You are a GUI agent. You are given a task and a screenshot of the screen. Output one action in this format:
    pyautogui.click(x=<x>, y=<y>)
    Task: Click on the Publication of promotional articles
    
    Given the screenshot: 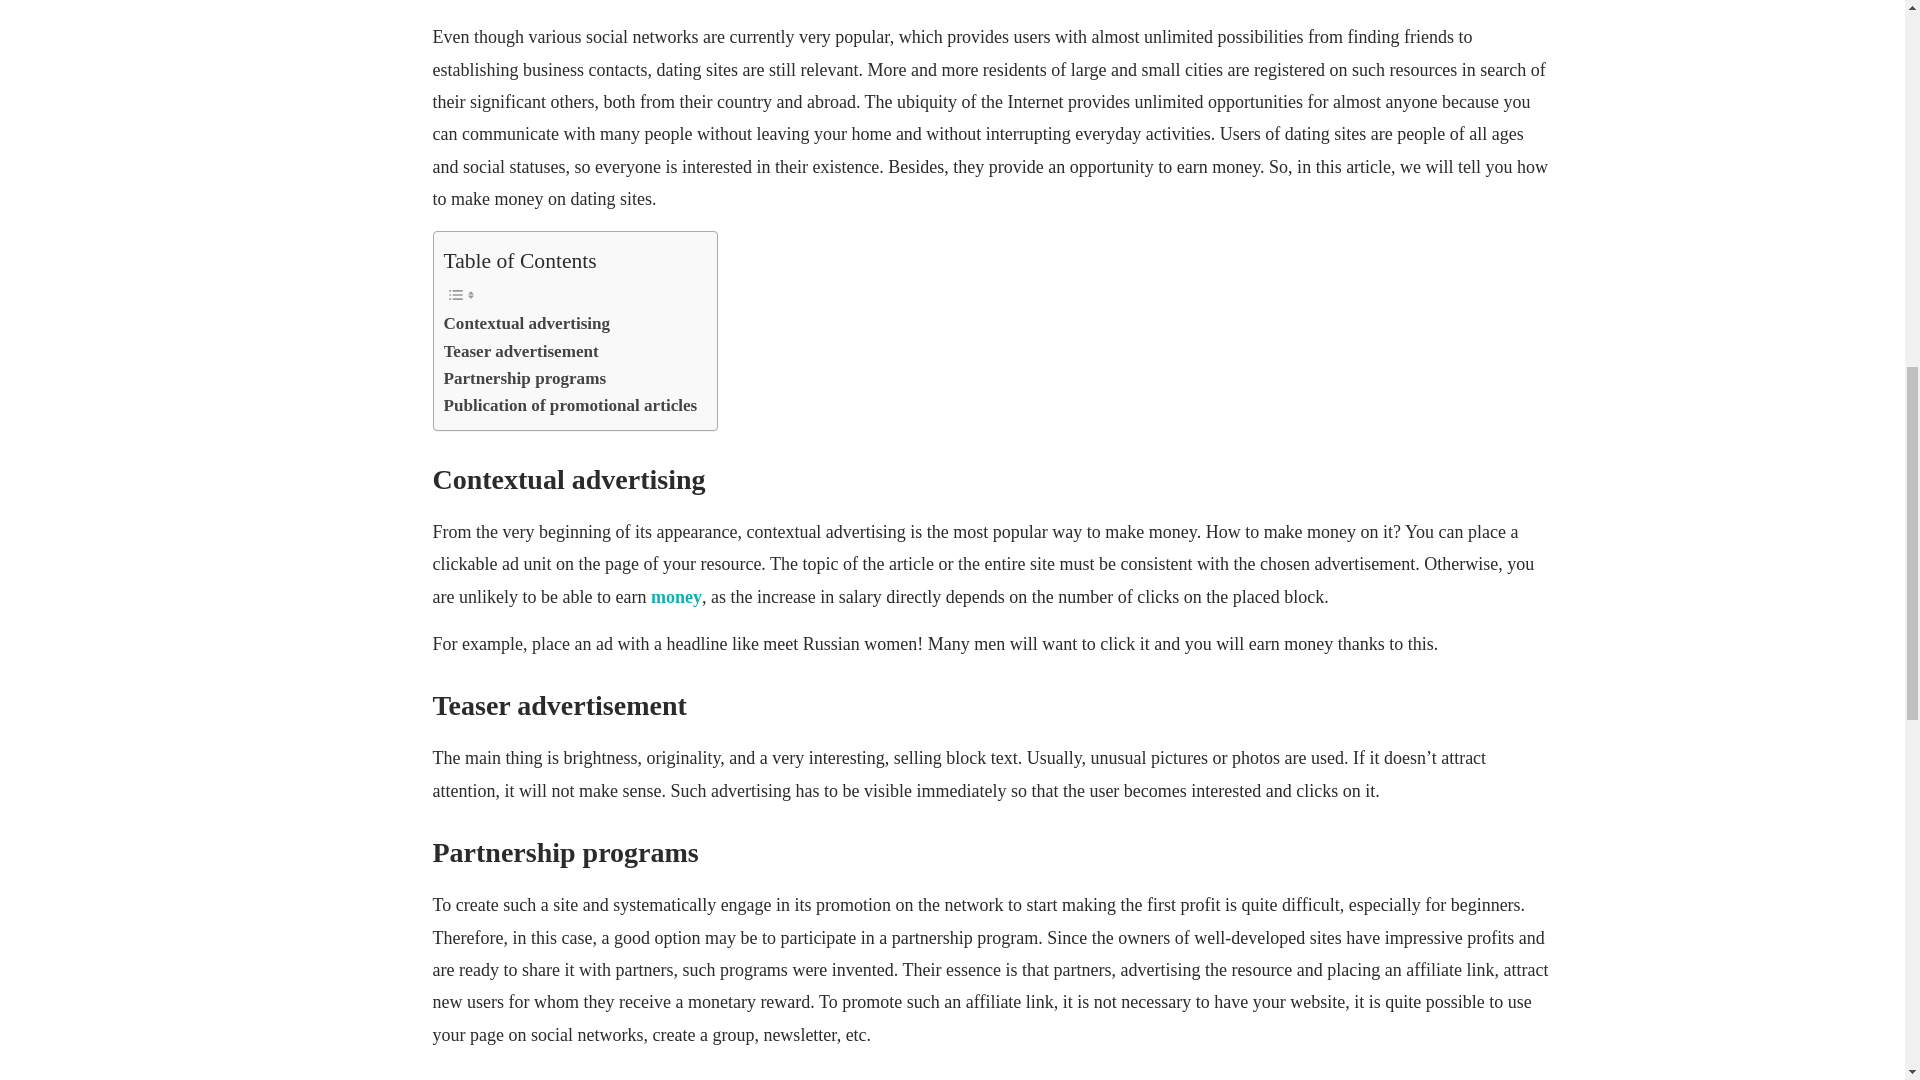 What is the action you would take?
    pyautogui.click(x=570, y=406)
    